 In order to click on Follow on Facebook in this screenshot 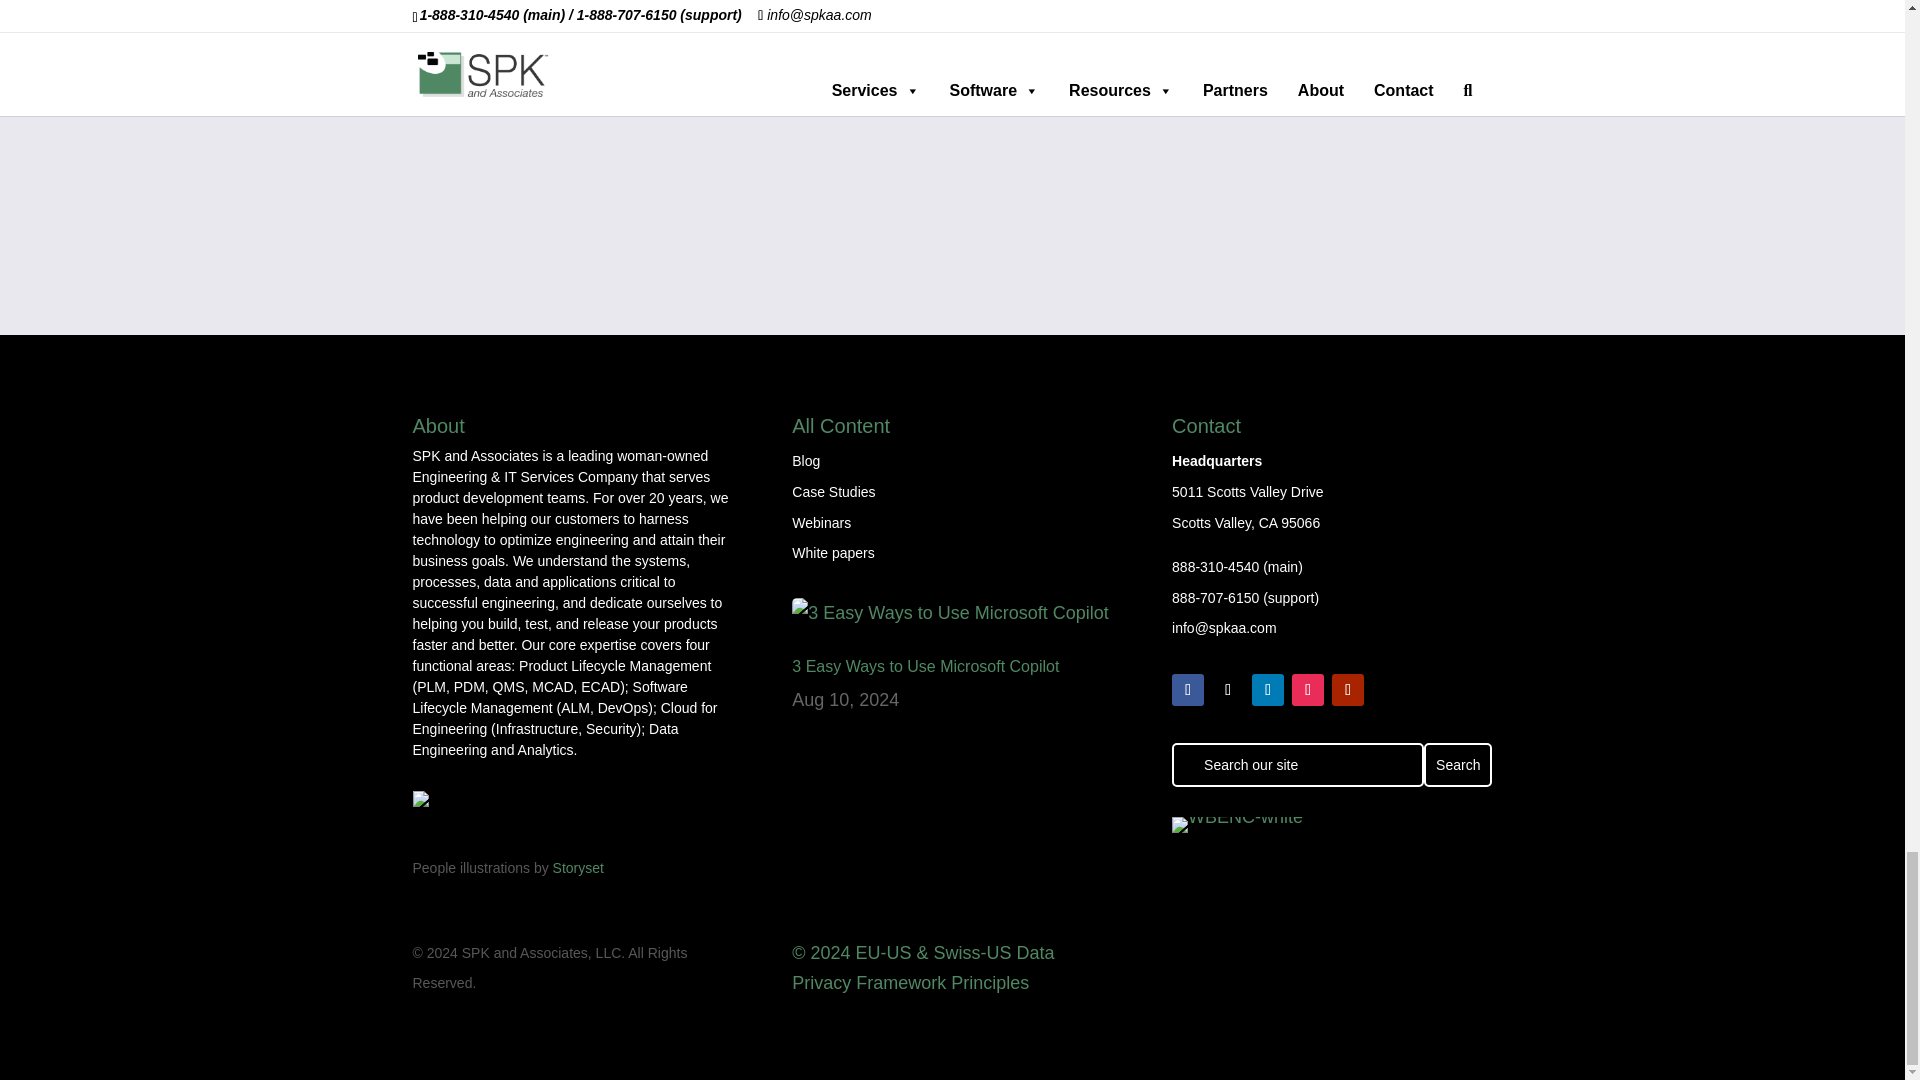, I will do `click(1187, 690)`.